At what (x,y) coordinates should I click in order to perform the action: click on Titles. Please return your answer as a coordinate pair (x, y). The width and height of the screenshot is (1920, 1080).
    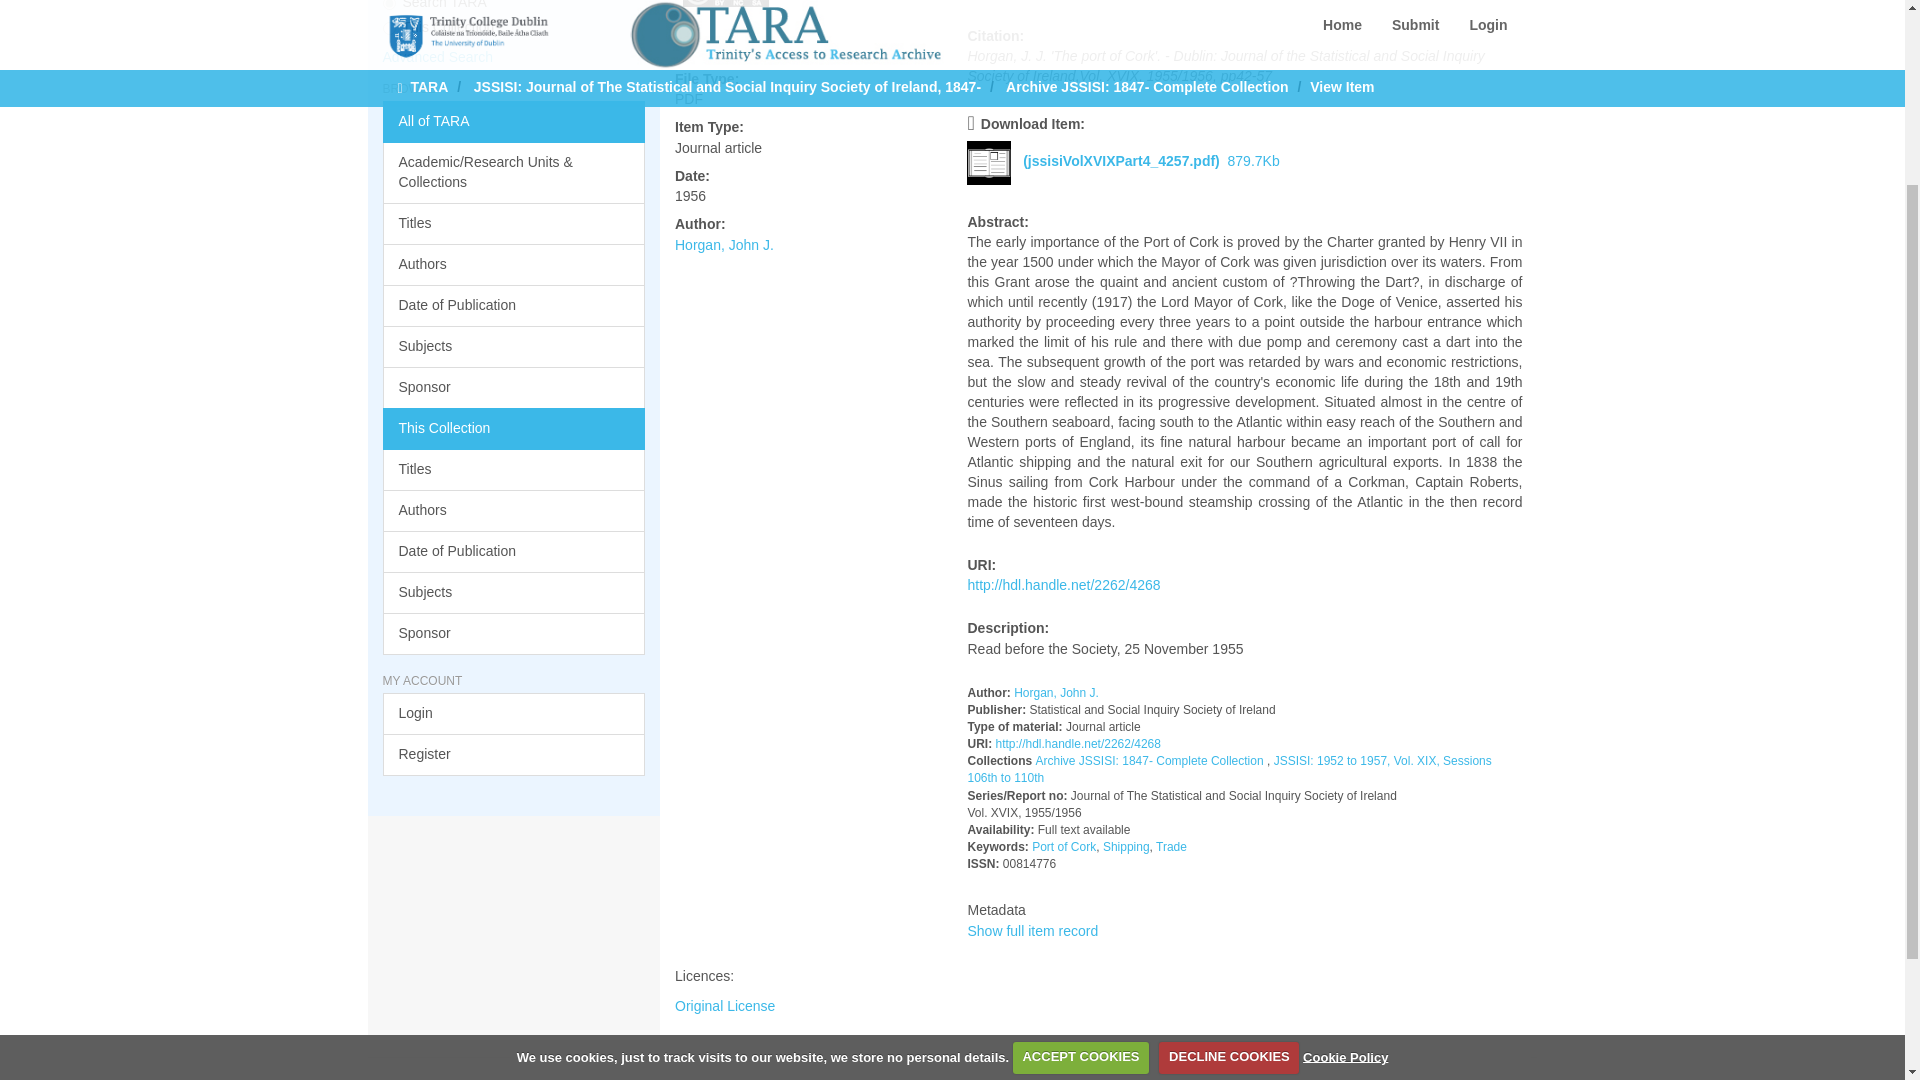
    Looking at the image, I should click on (514, 470).